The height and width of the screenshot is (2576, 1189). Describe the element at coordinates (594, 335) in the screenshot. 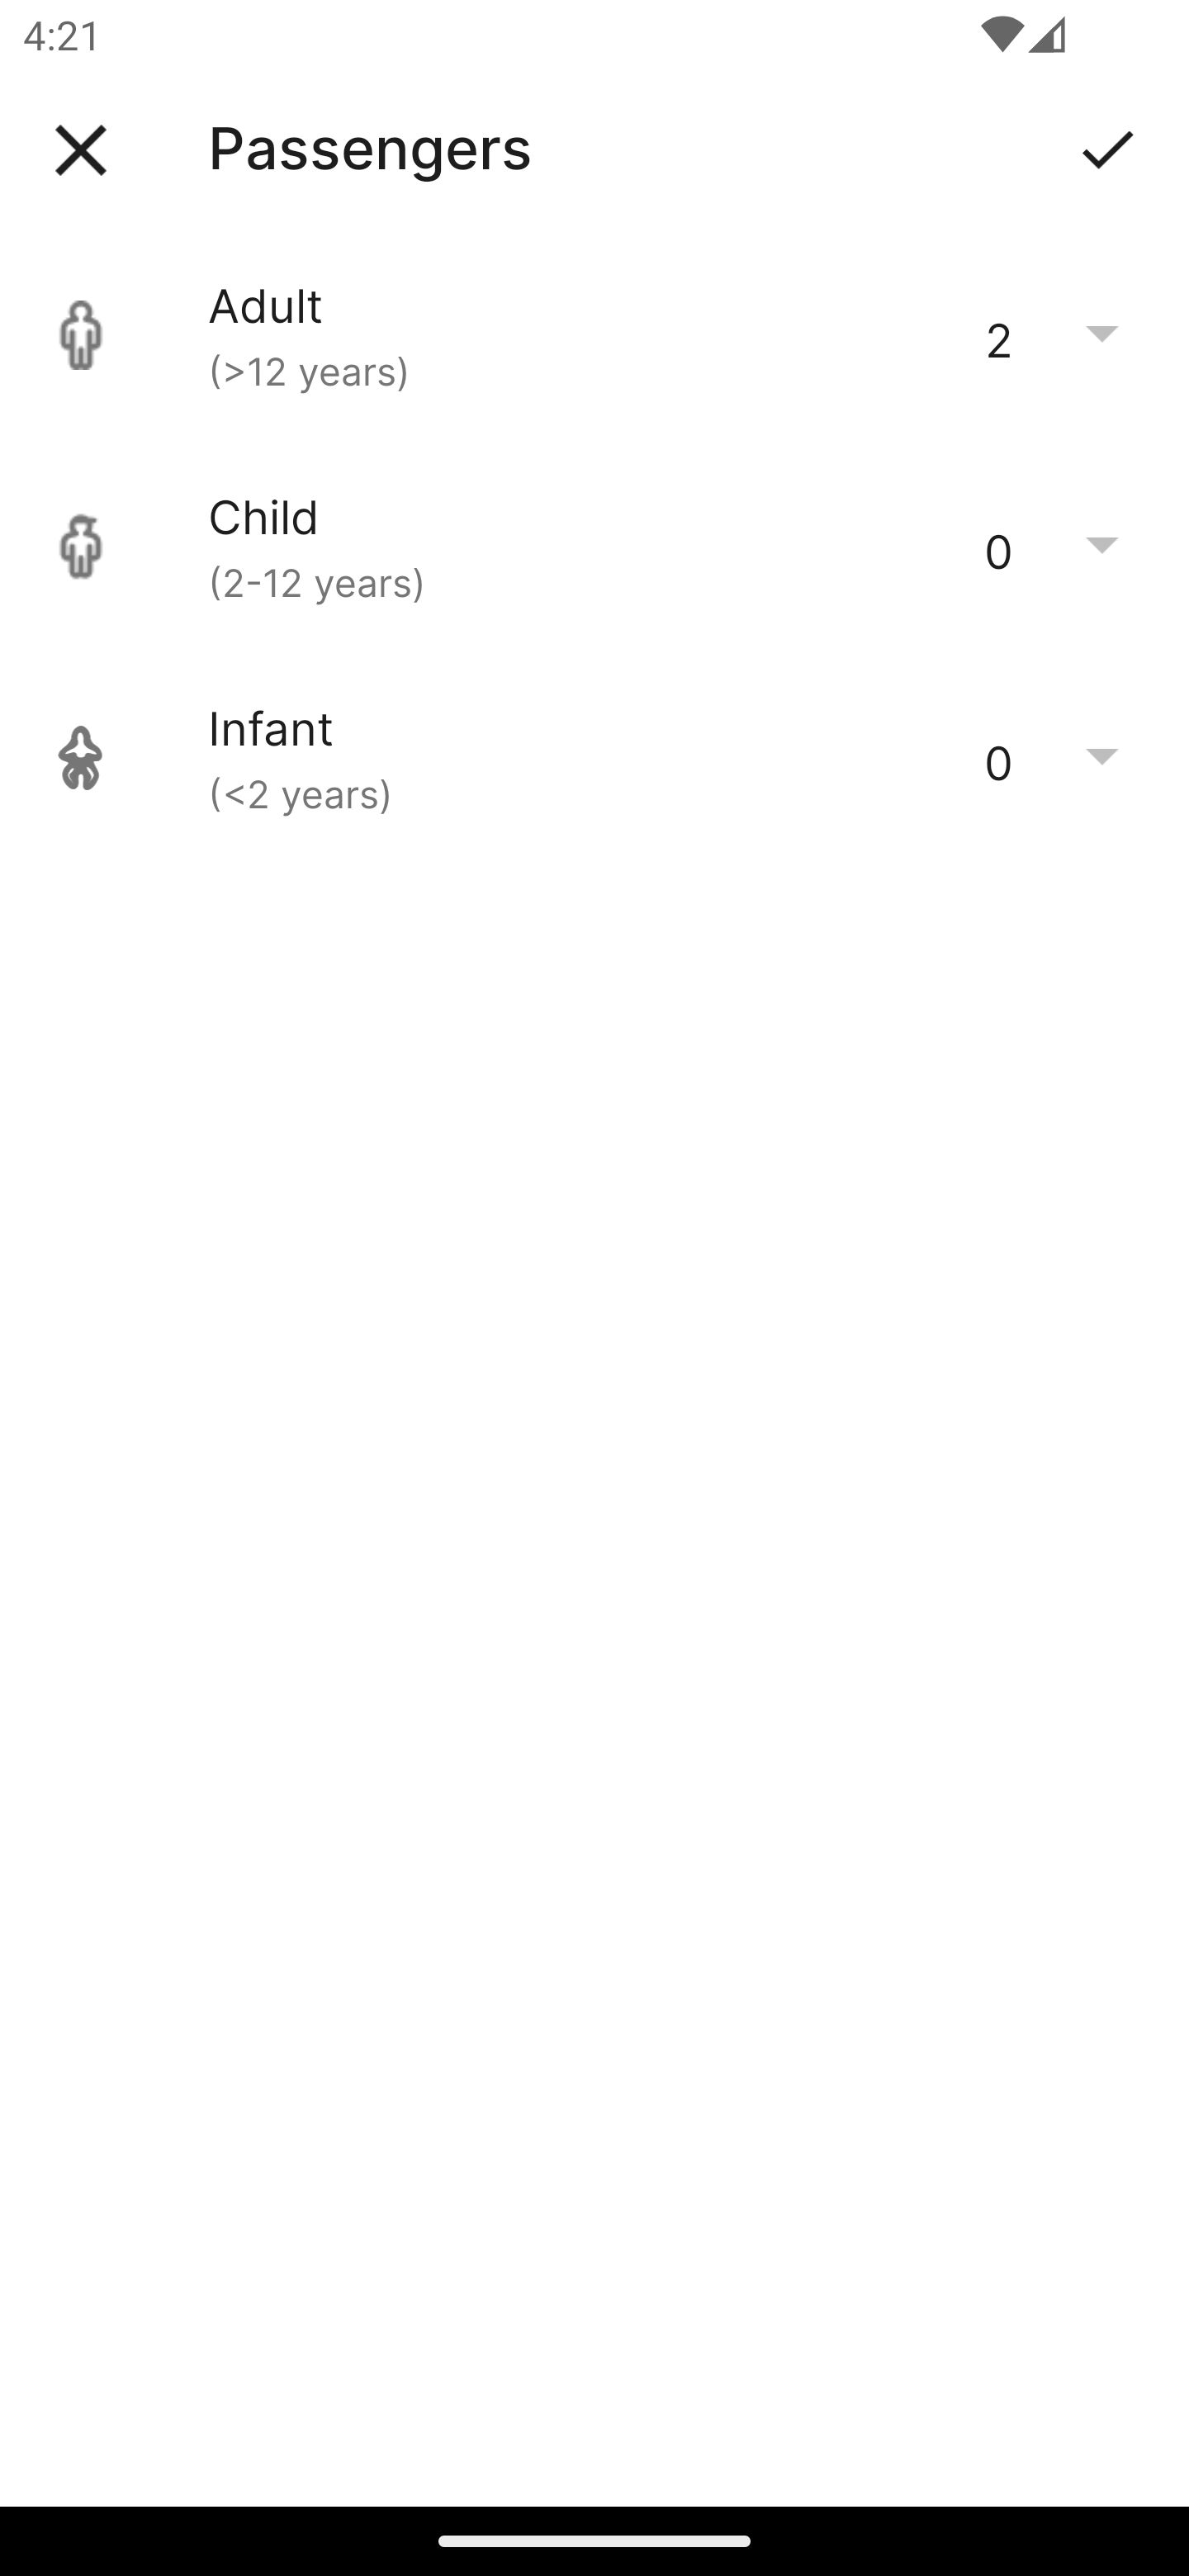

I see `Adult (>12 years) 2` at that location.